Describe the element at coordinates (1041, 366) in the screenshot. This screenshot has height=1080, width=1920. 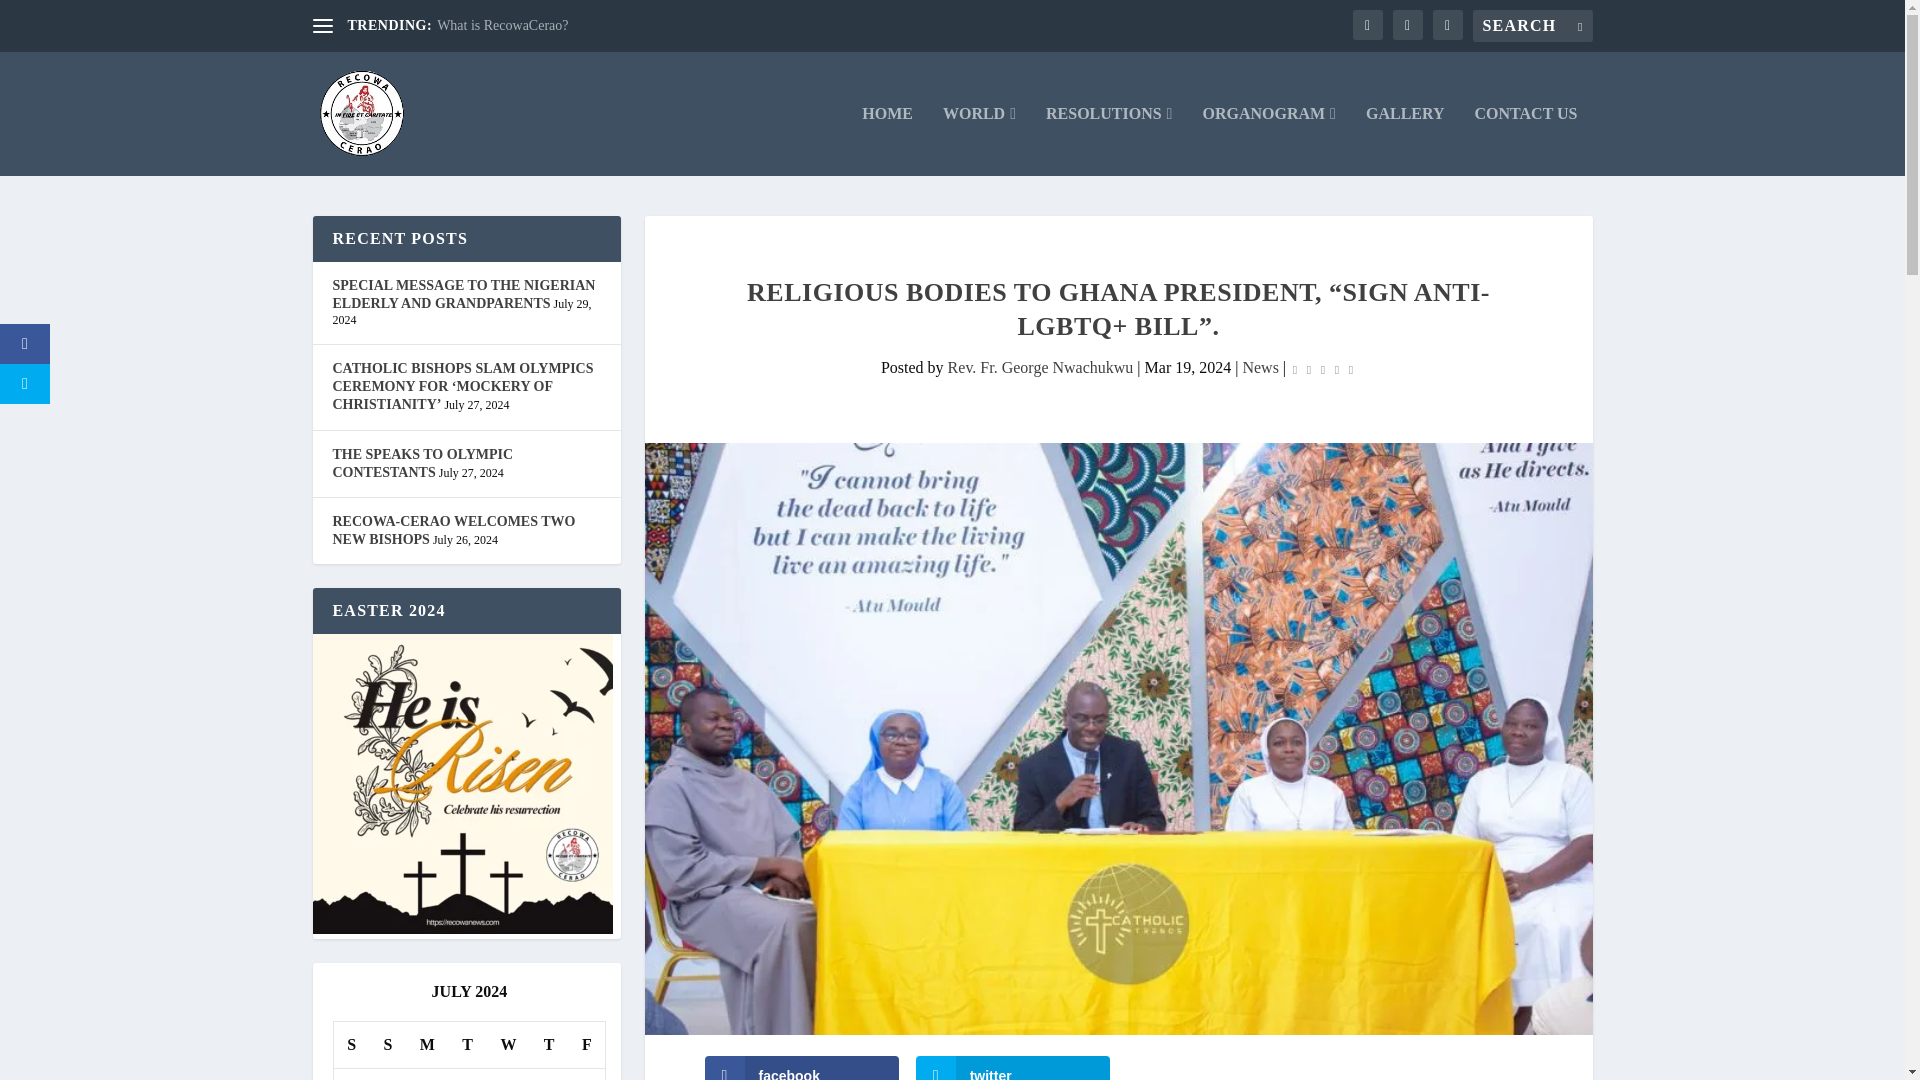
I see `Posts by Rev. Fr. George Nwachukwu` at that location.